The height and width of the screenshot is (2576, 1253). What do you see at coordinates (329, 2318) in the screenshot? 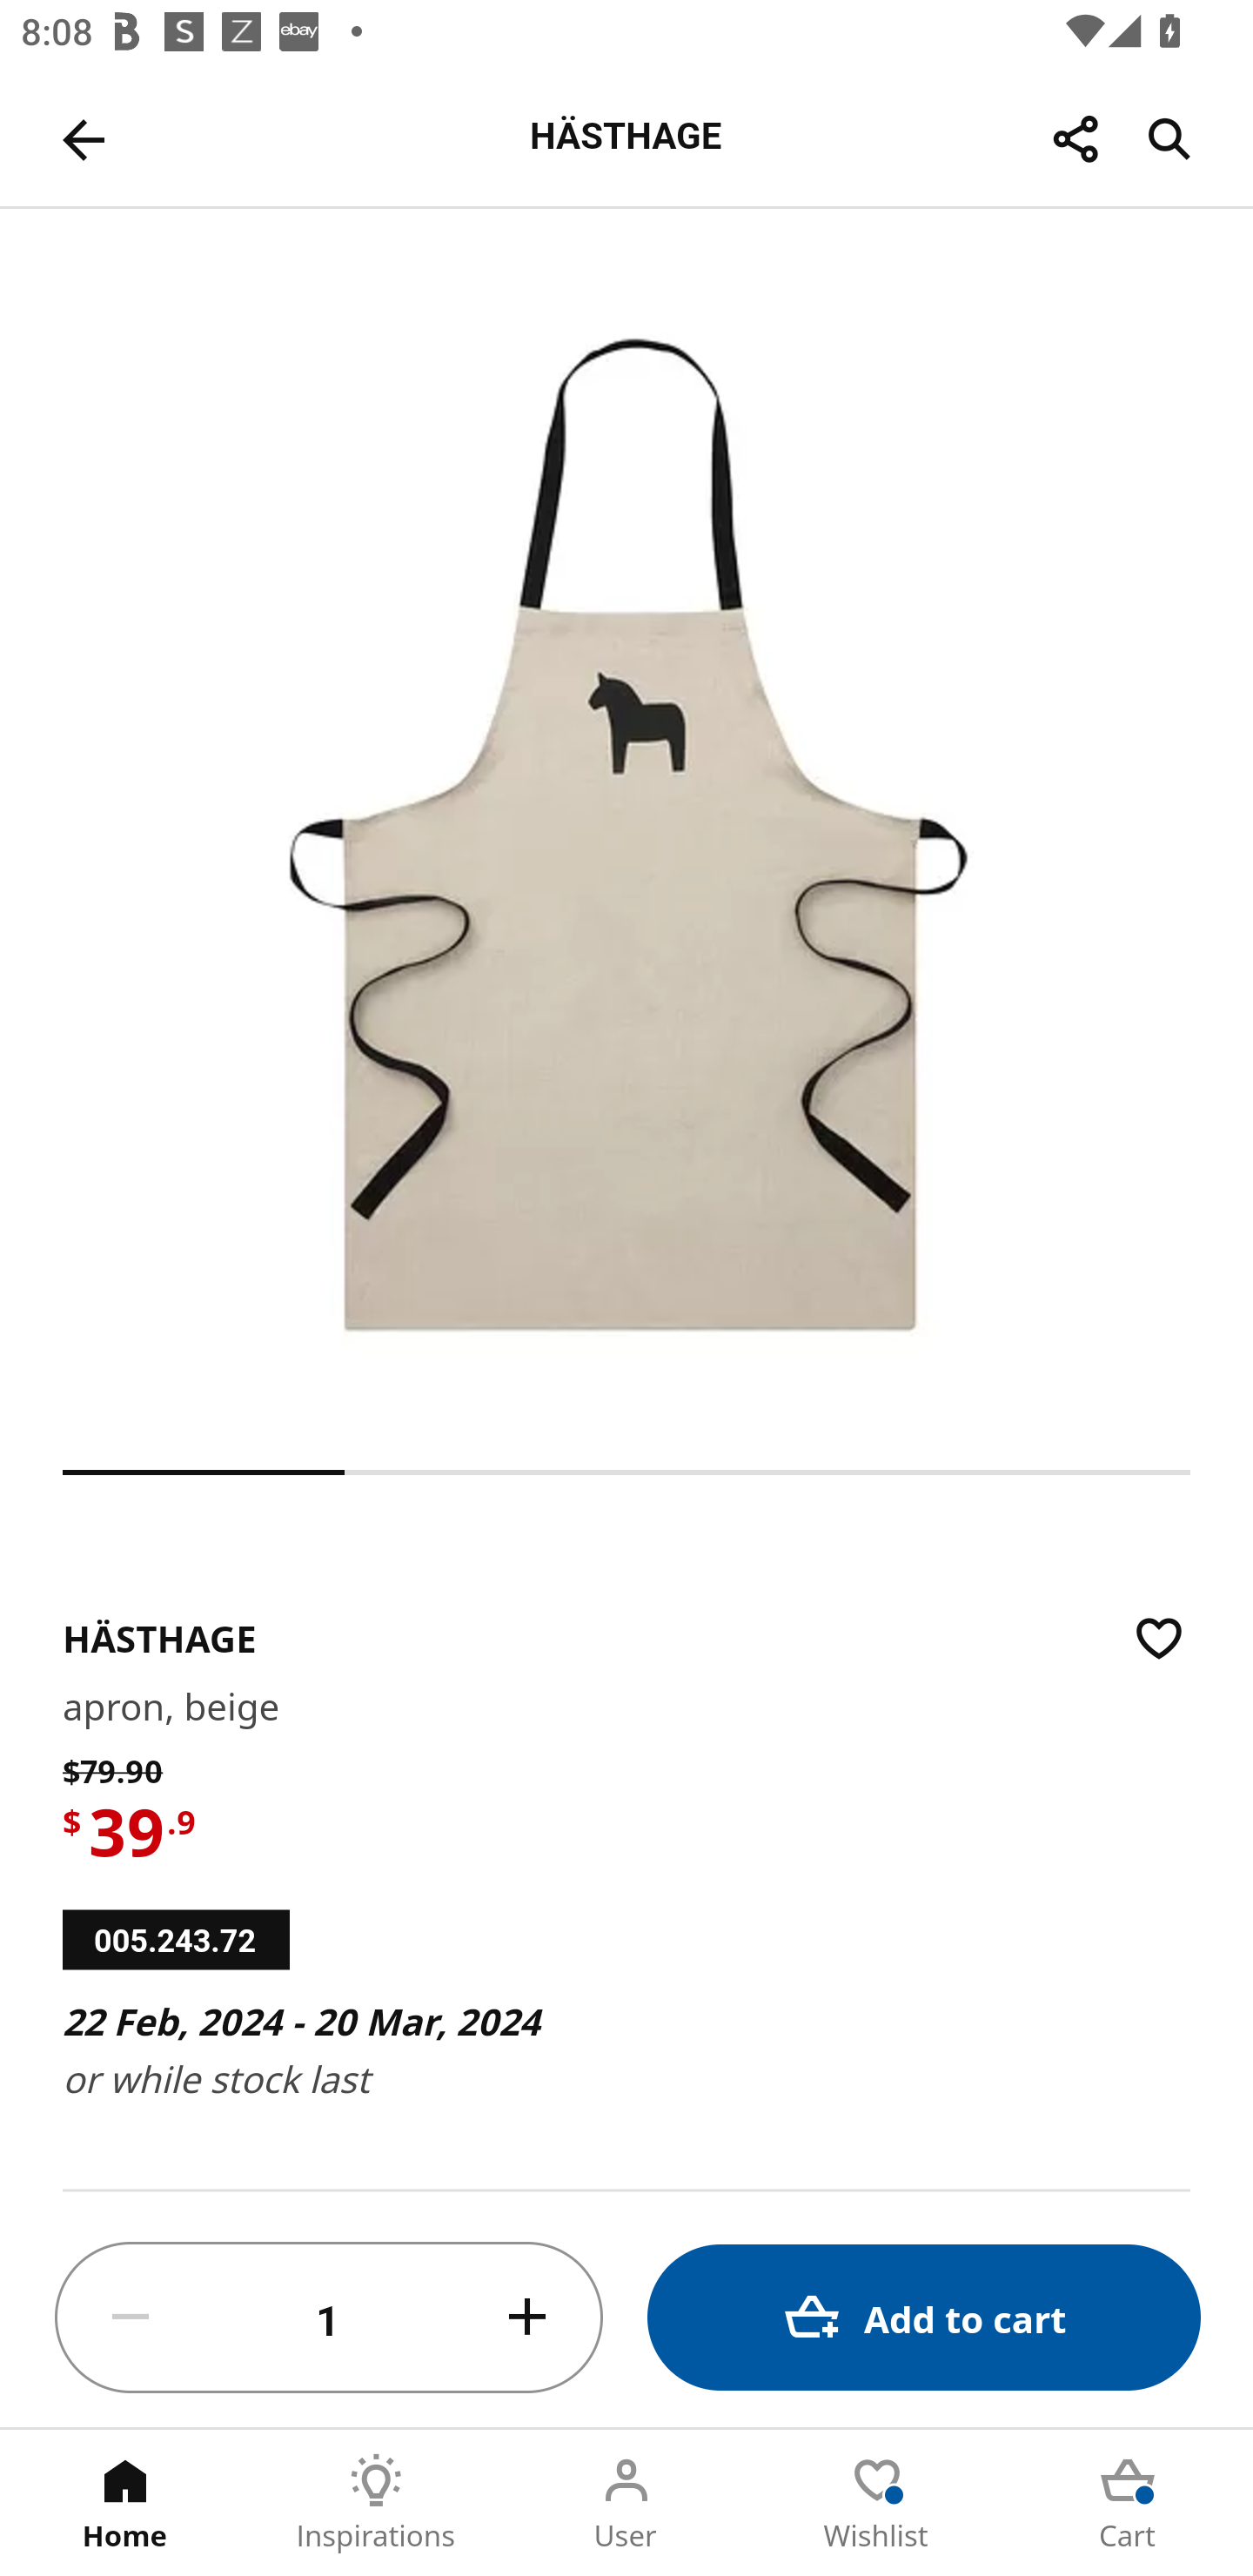
I see `1` at bounding box center [329, 2318].